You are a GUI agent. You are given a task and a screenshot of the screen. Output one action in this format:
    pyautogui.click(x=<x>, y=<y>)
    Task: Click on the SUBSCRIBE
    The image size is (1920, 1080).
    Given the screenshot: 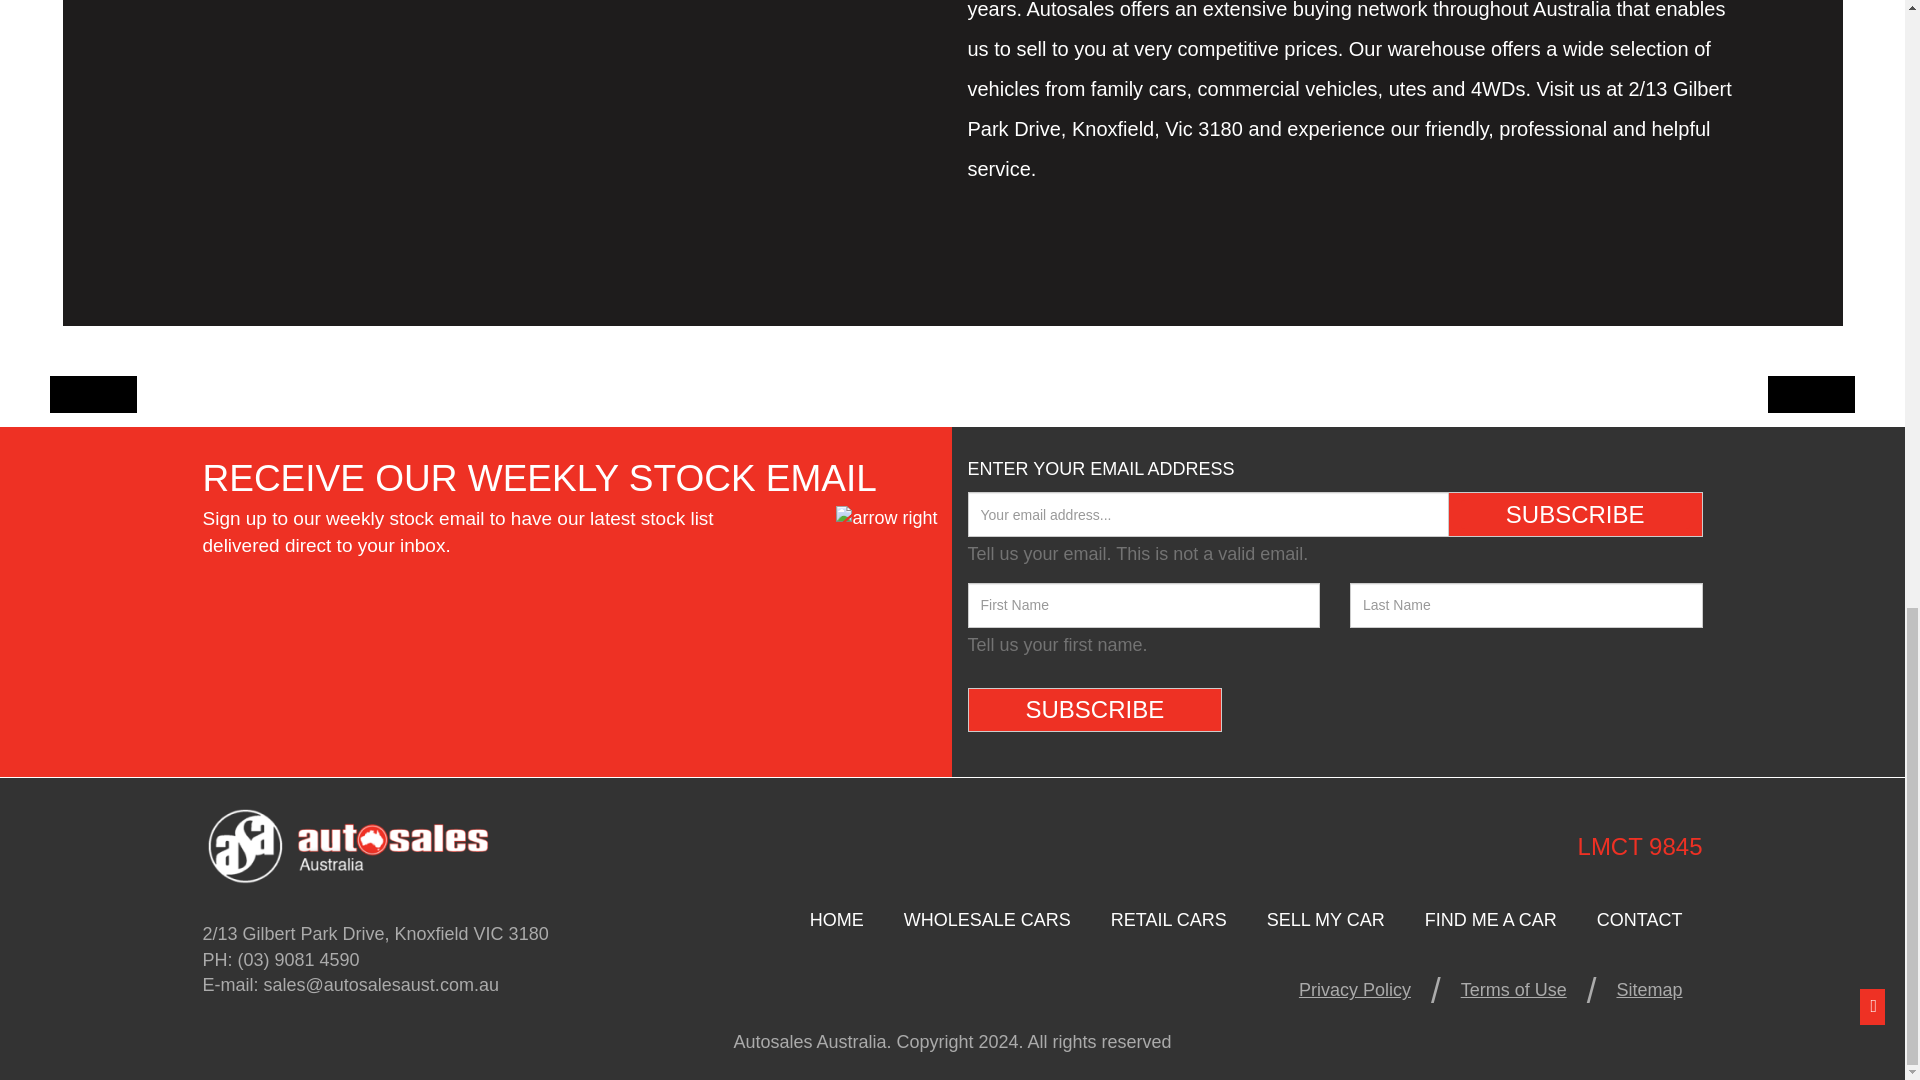 What is the action you would take?
    pyautogui.click(x=1575, y=514)
    